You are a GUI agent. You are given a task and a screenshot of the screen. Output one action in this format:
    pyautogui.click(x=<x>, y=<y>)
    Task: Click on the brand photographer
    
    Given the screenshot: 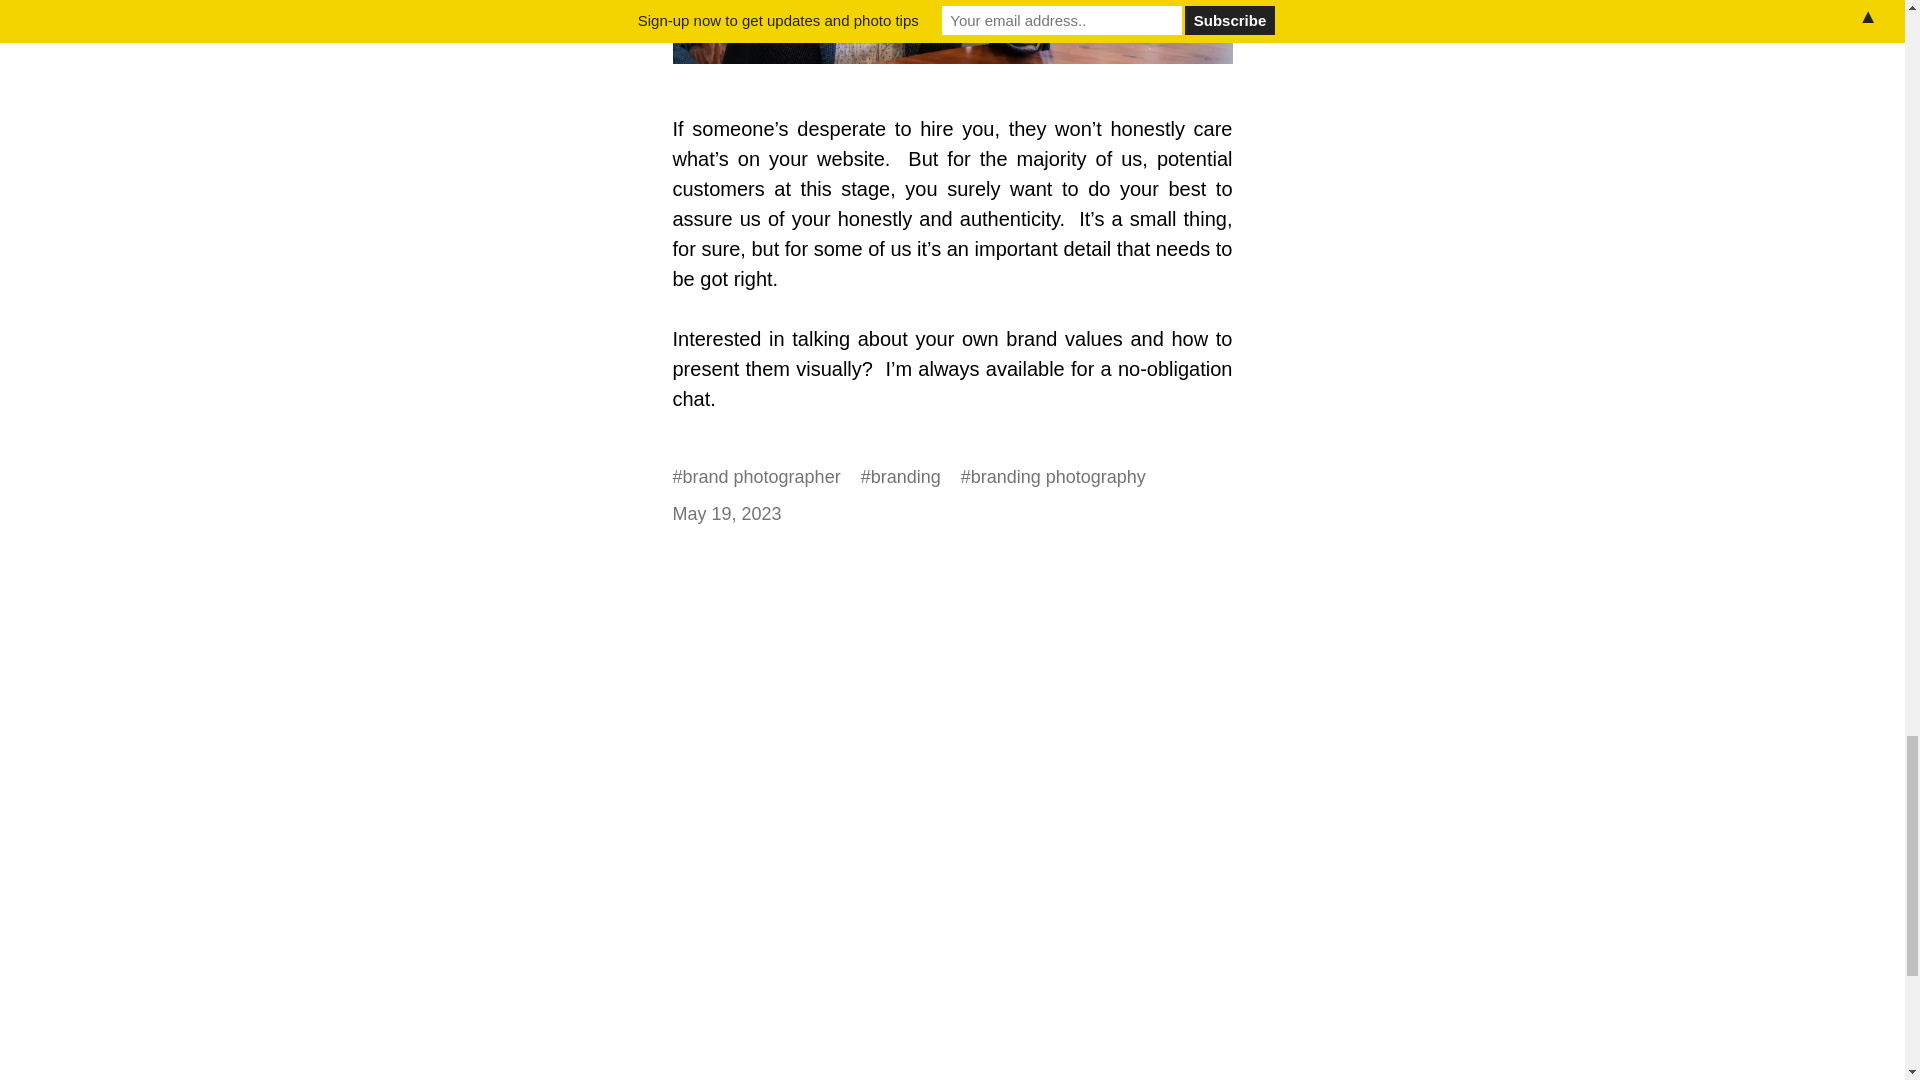 What is the action you would take?
    pyautogui.click(x=762, y=477)
    